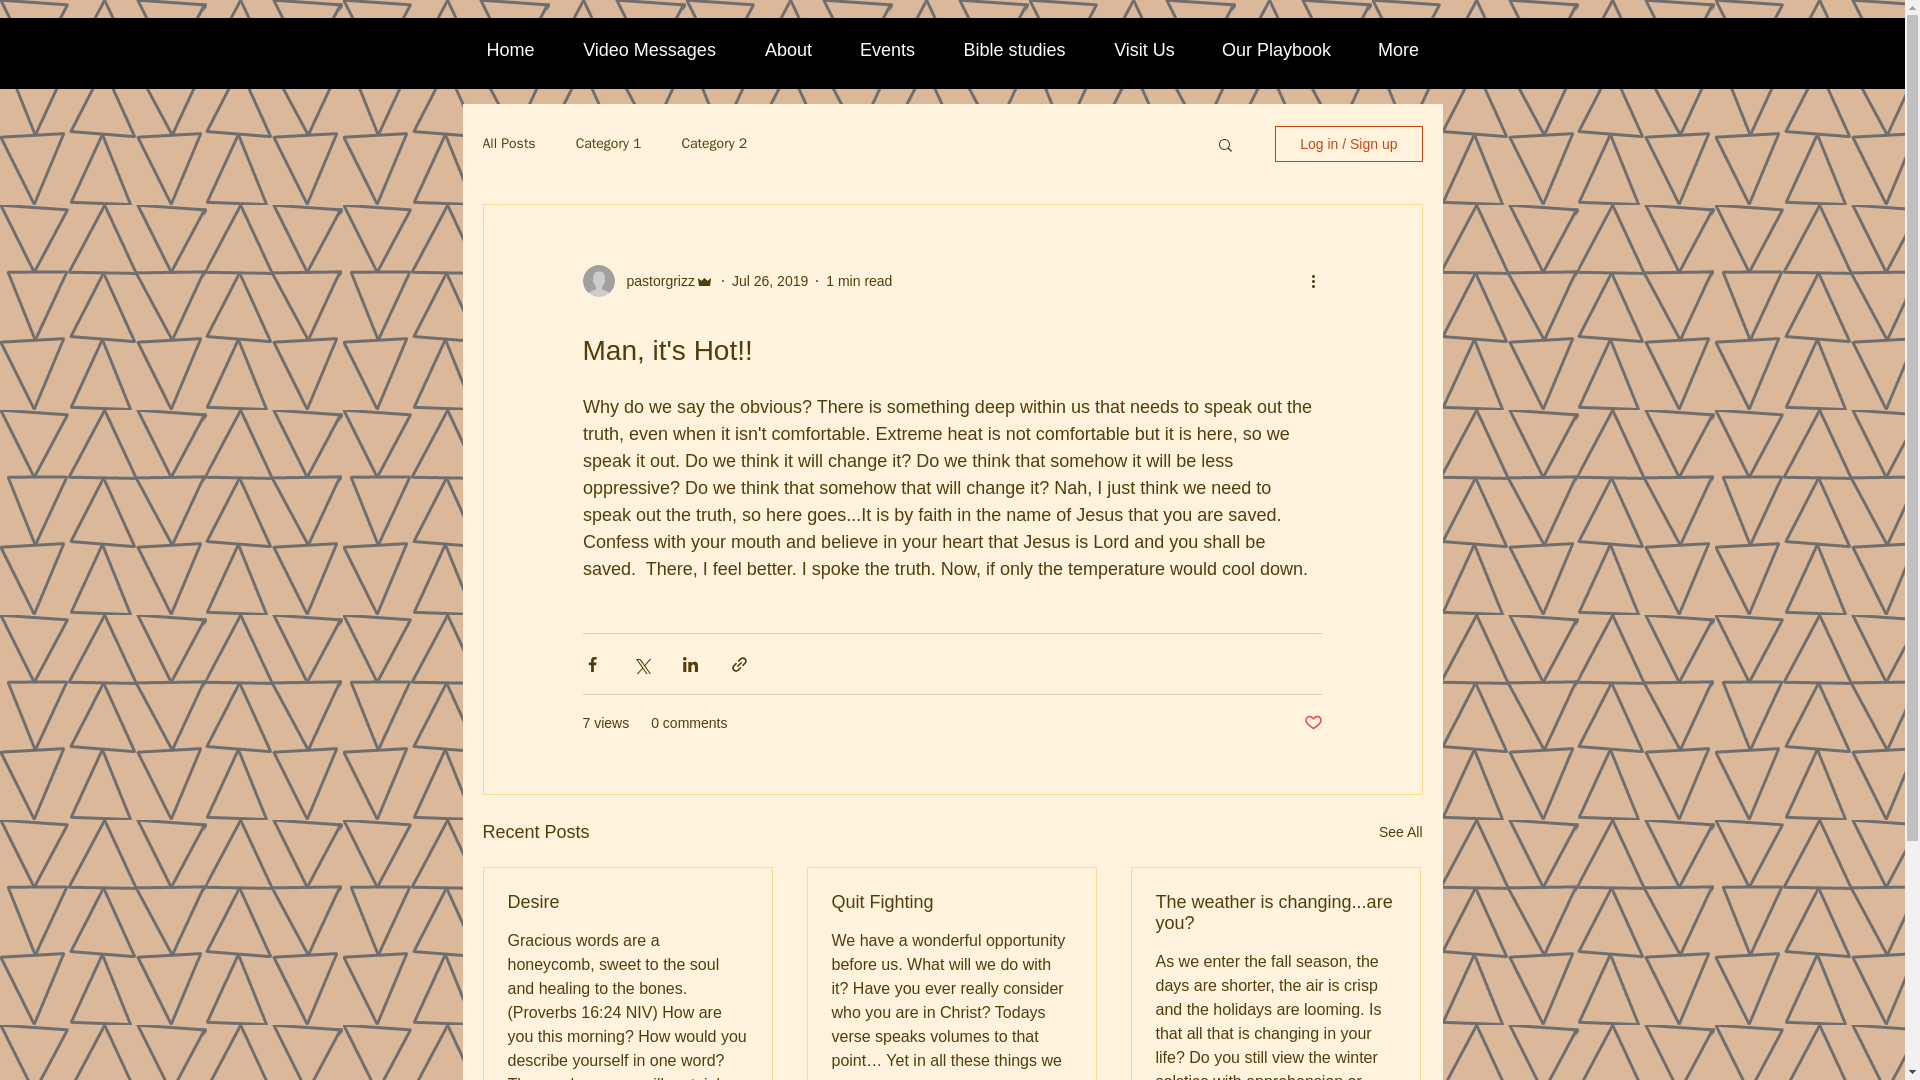 The image size is (1920, 1080). I want to click on All Posts, so click(508, 144).